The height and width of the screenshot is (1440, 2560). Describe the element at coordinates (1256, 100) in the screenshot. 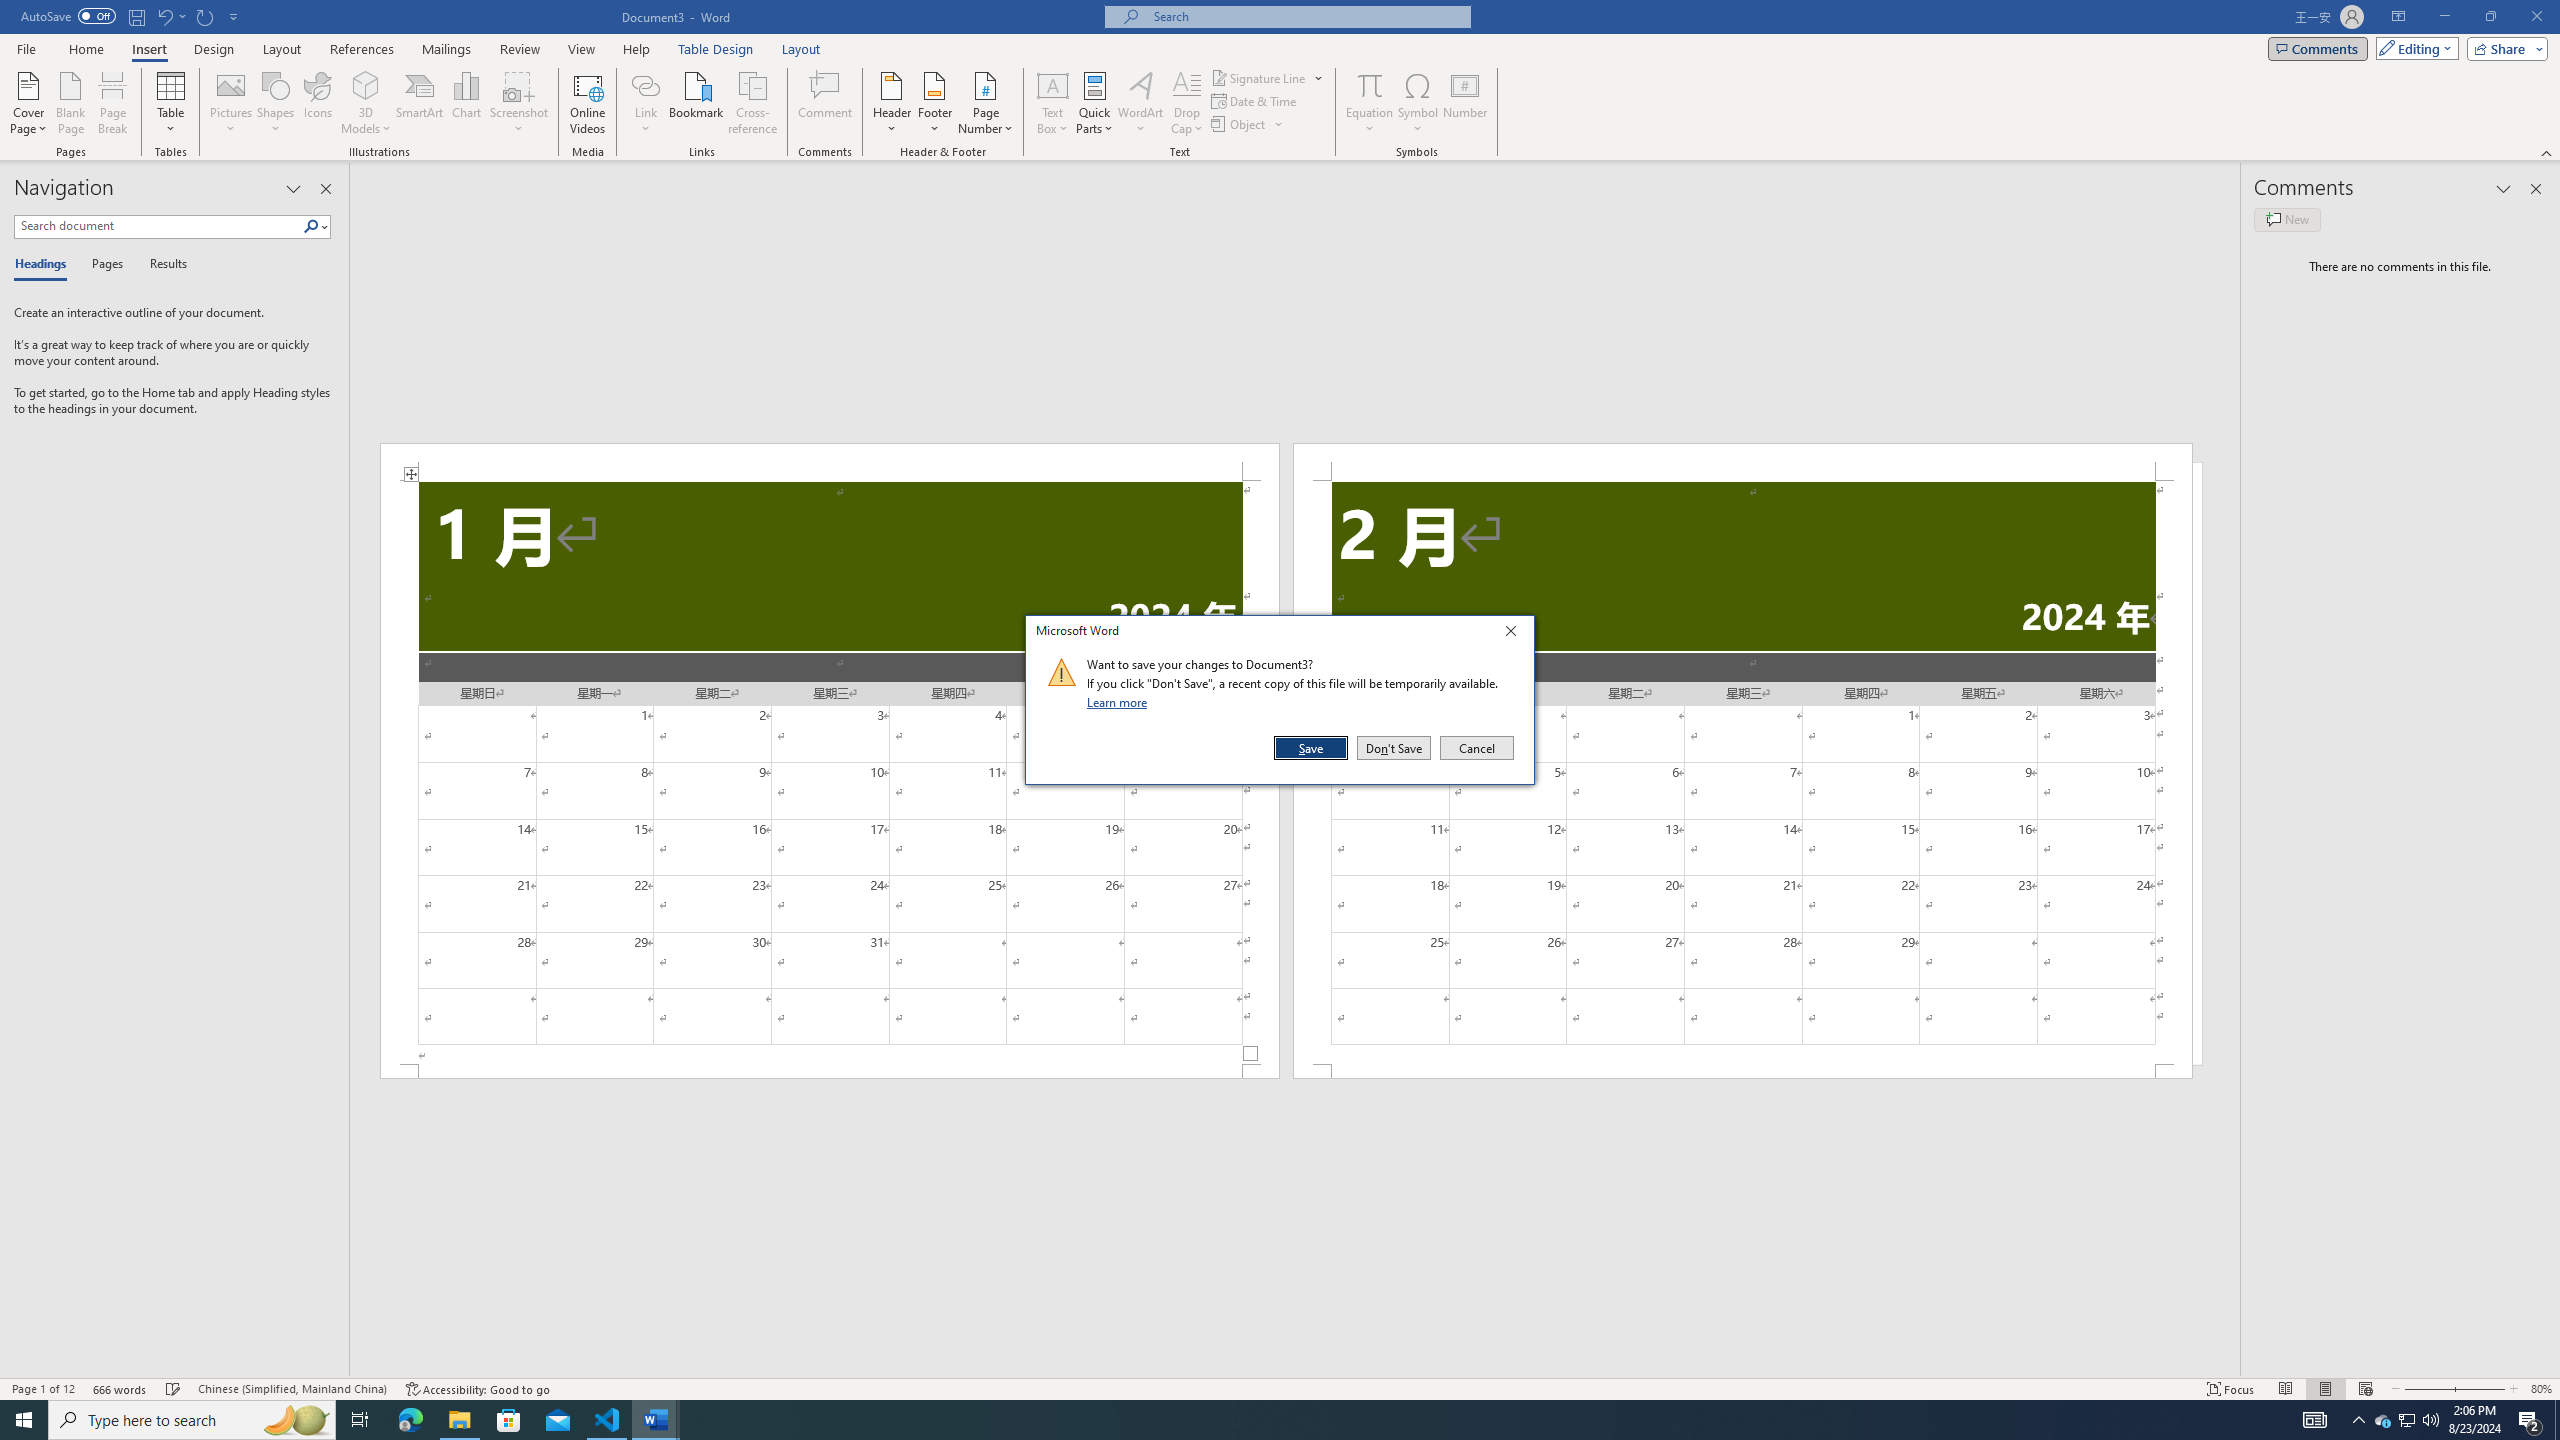

I see `Date & Time...` at that location.